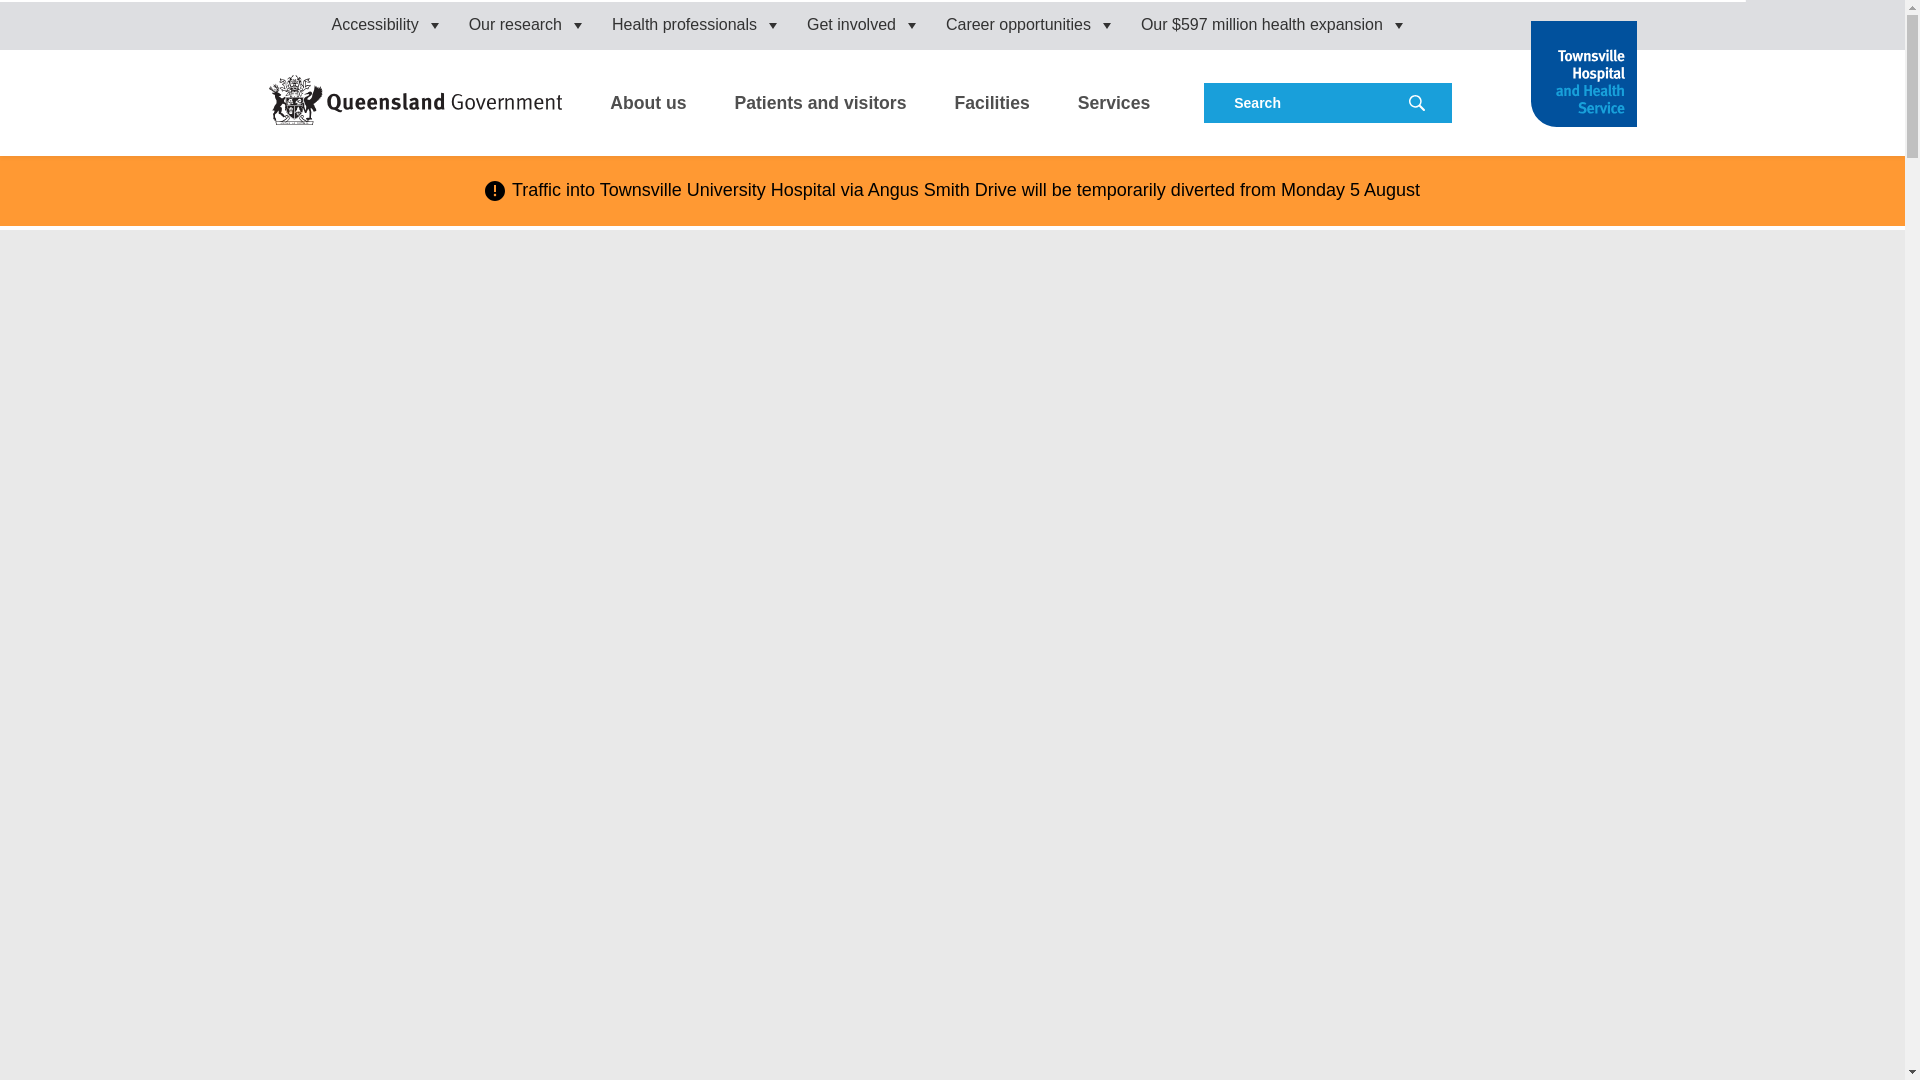 This screenshot has width=1920, height=1080. I want to click on Health professionals, so click(694, 24).